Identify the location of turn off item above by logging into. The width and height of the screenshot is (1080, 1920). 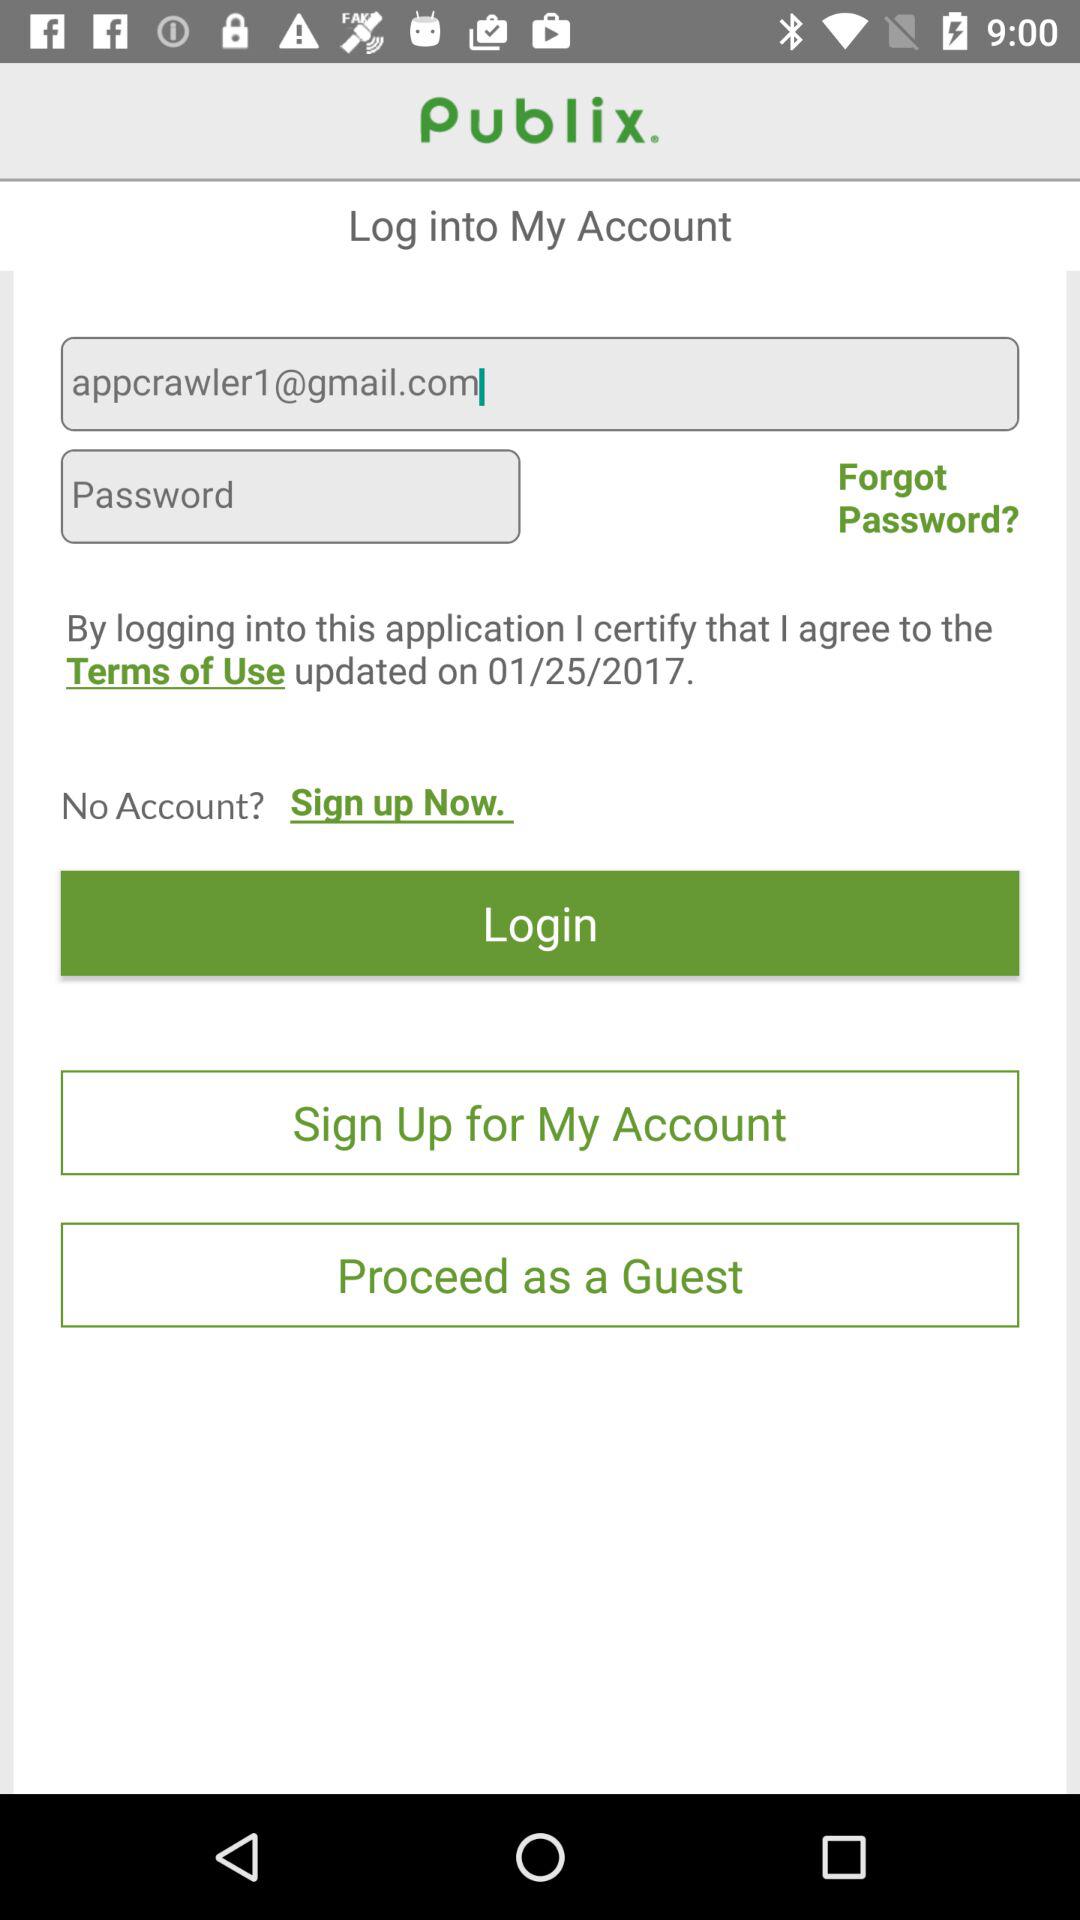
(290, 498).